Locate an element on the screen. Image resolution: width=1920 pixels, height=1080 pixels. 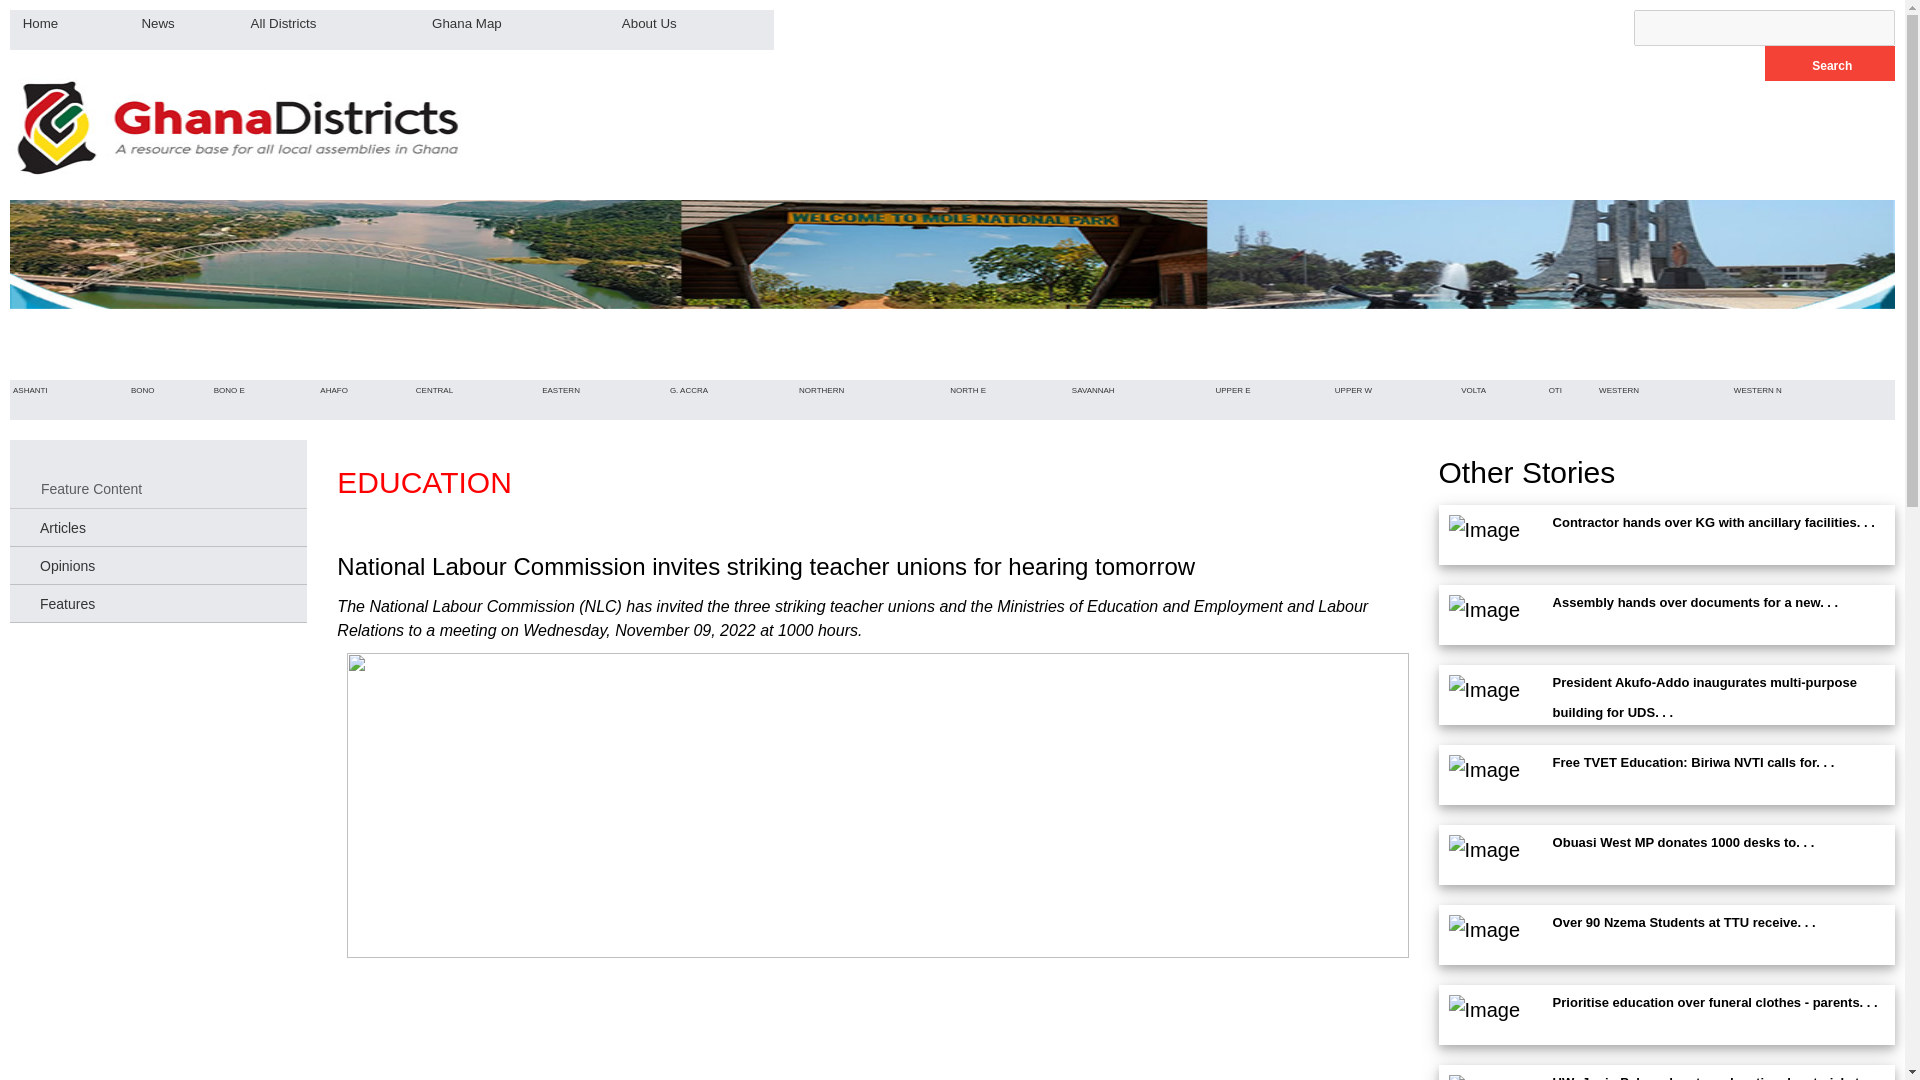
AHAFO is located at coordinates (334, 390).